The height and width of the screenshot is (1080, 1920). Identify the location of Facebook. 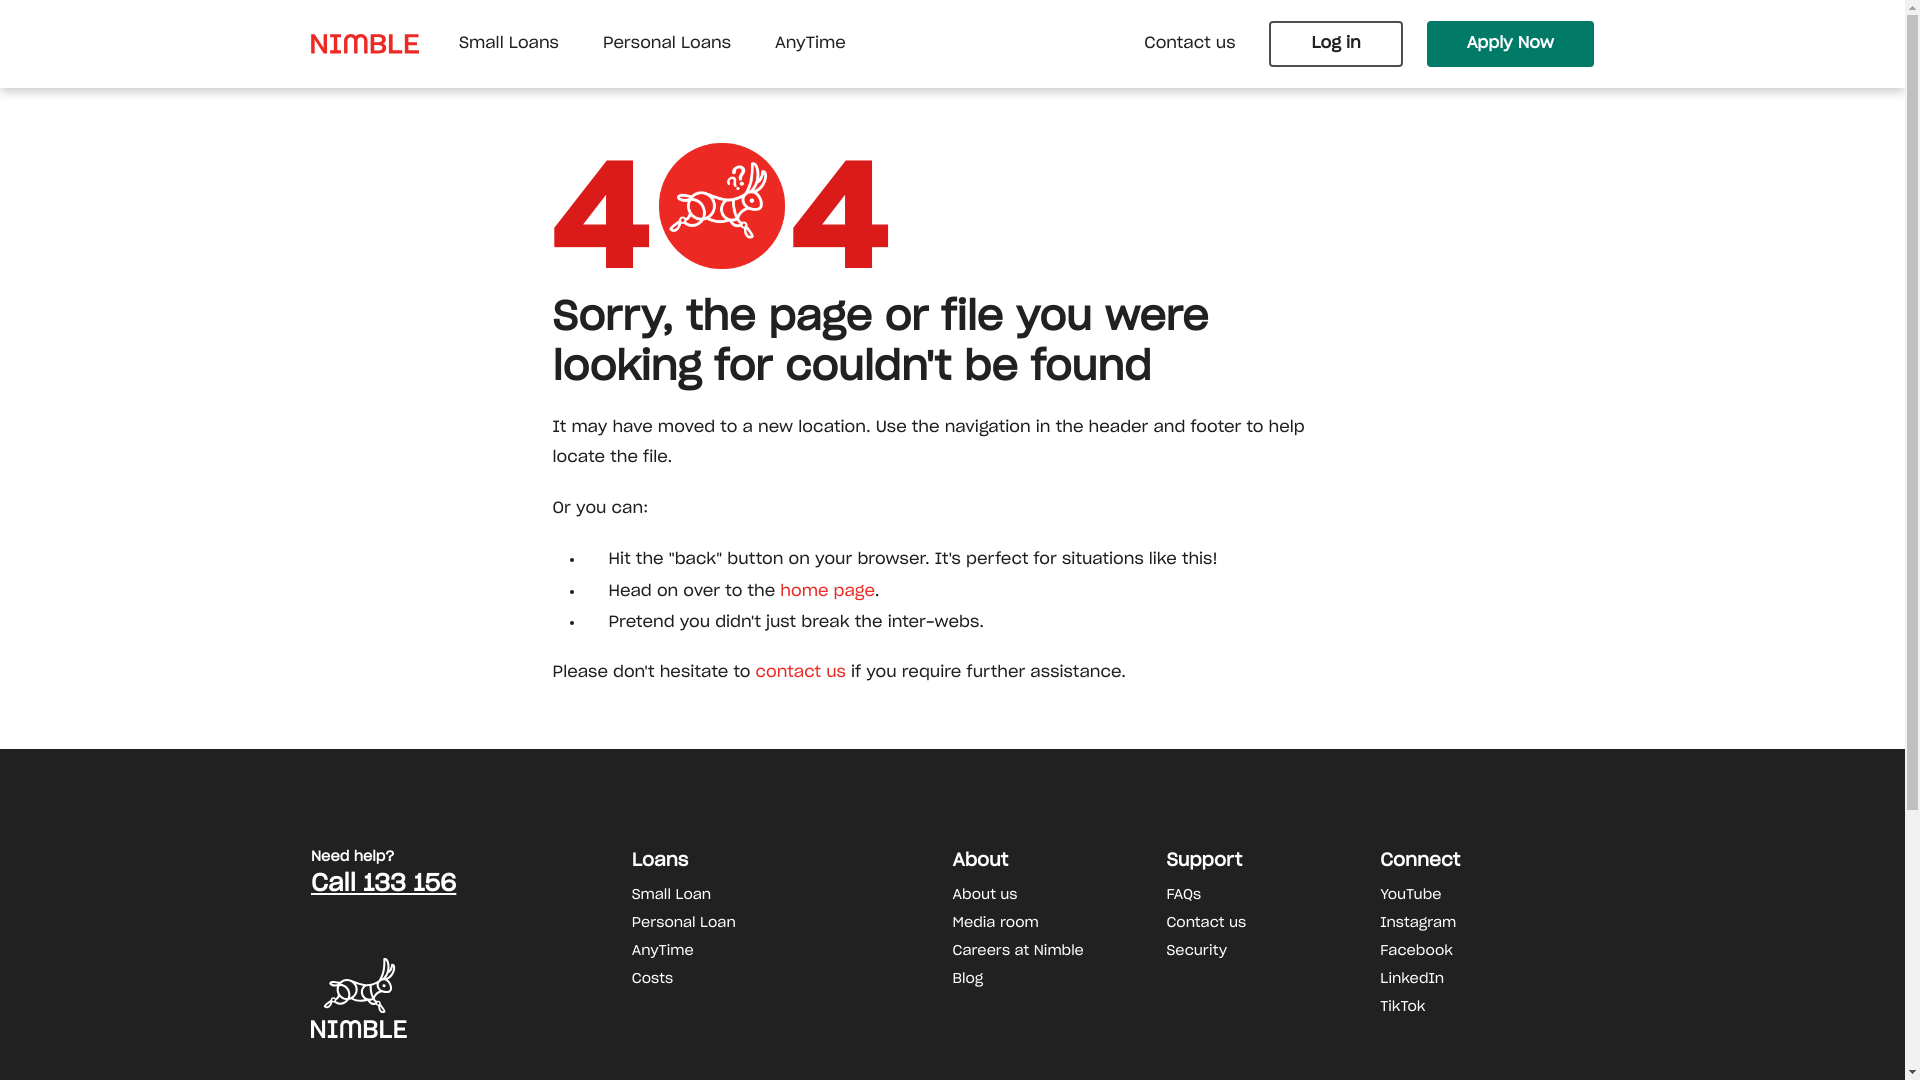
(1487, 951).